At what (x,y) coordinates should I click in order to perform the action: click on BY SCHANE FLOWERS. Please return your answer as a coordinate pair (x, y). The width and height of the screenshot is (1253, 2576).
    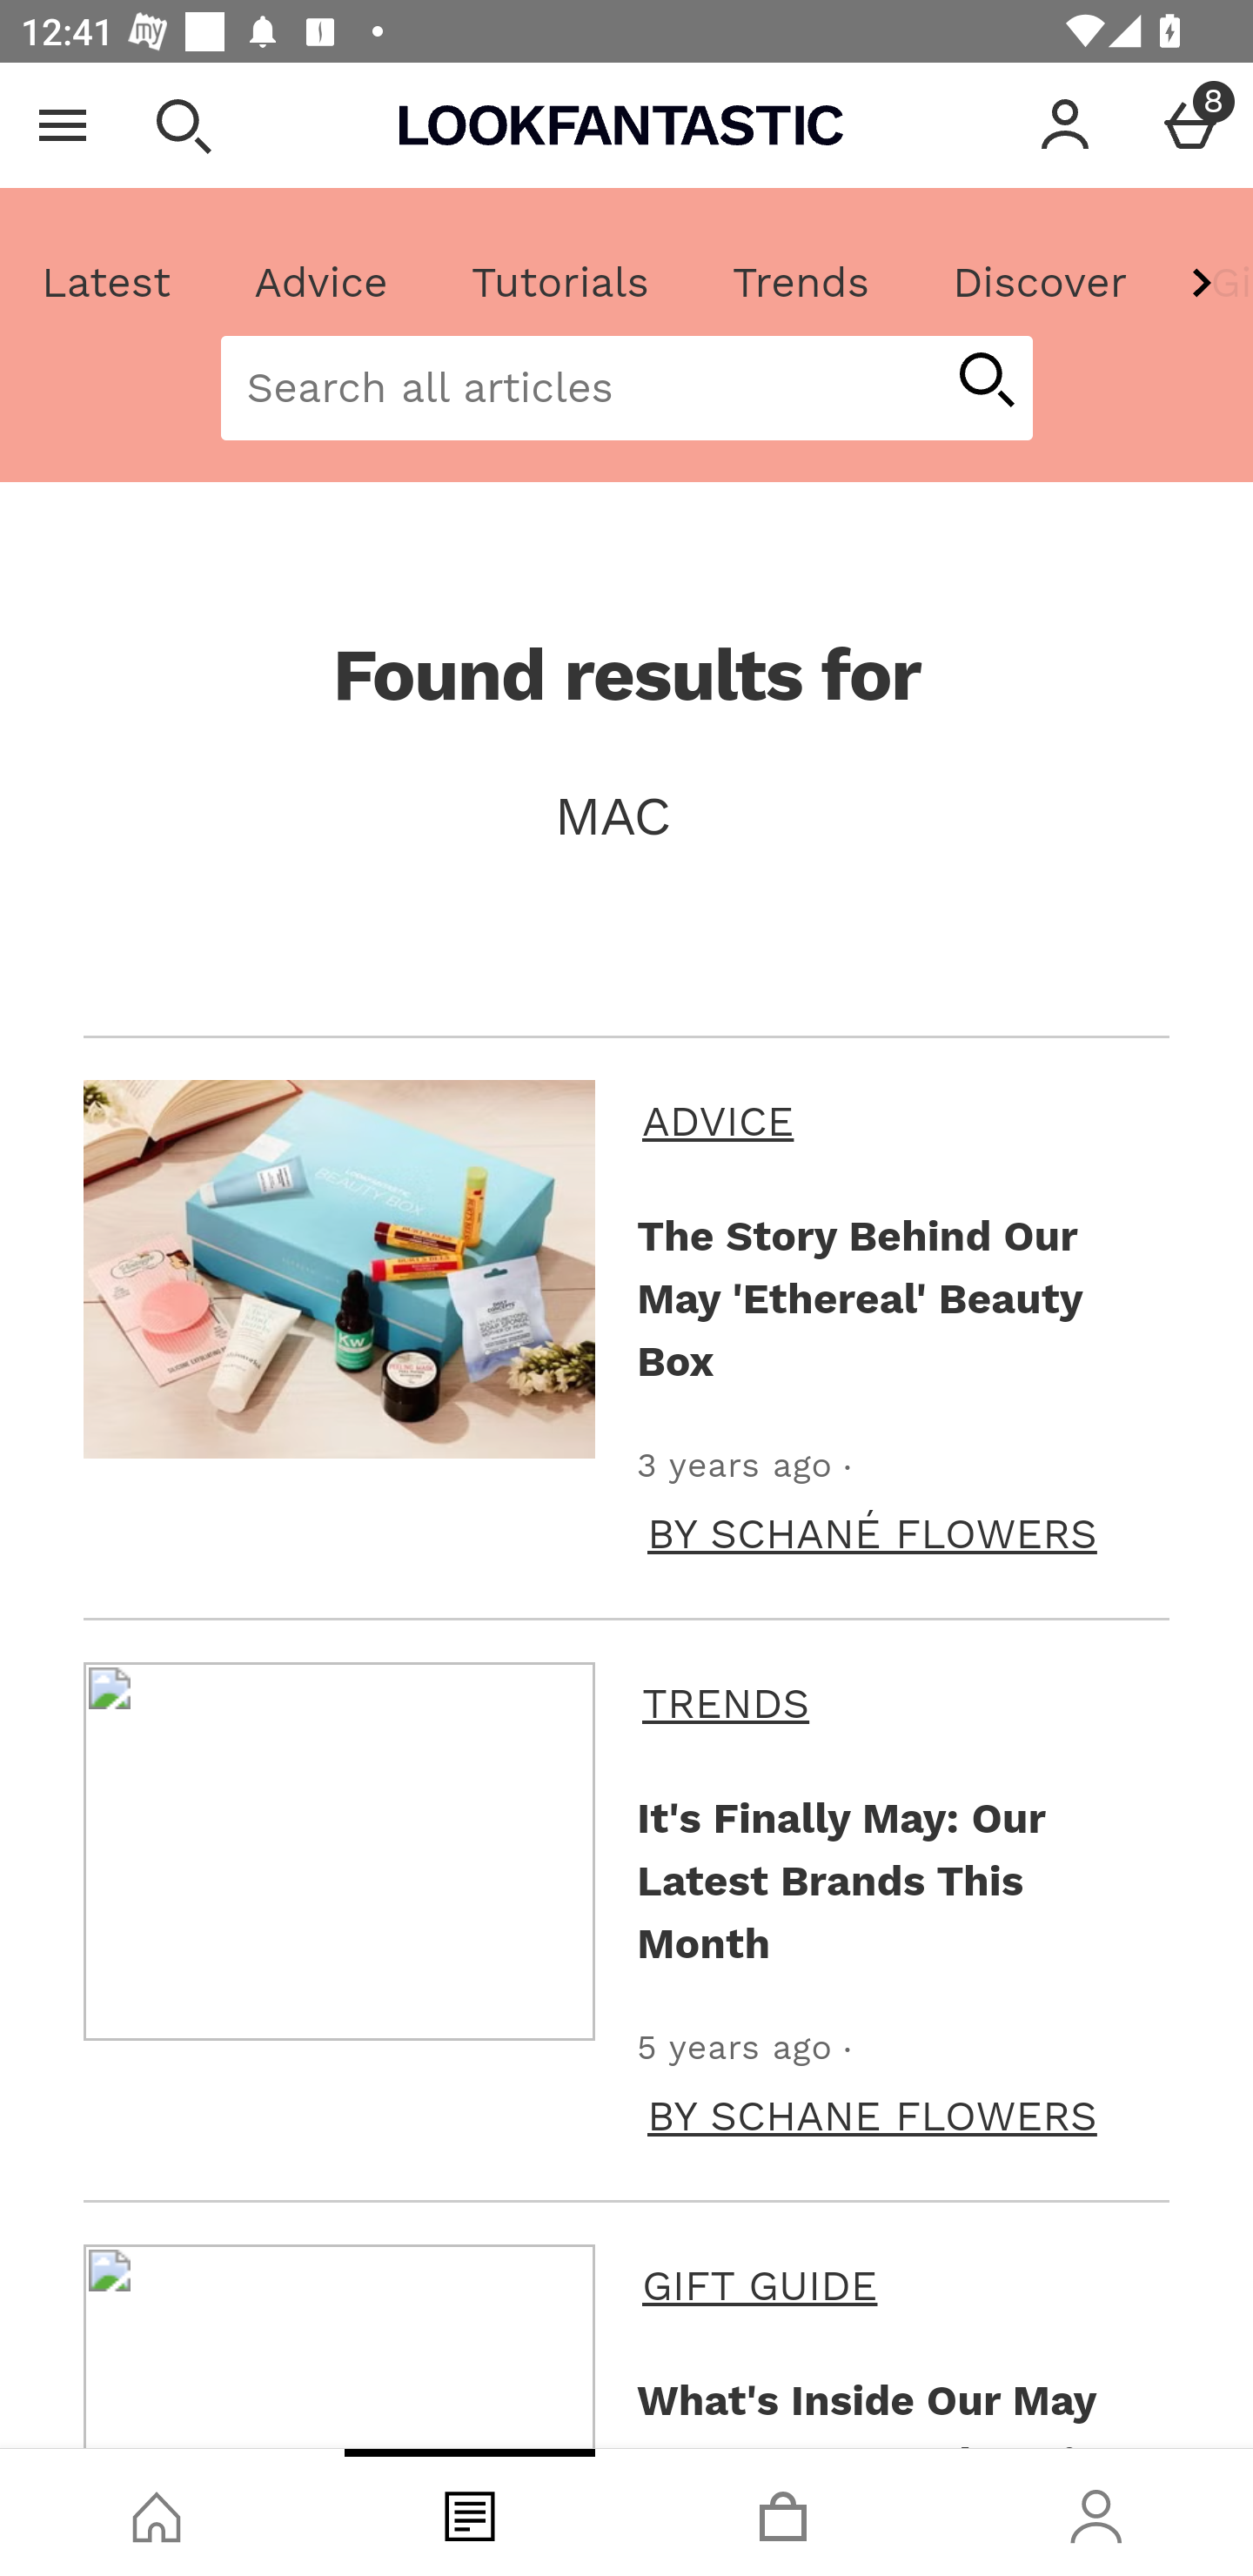
    Looking at the image, I should click on (872, 2116).